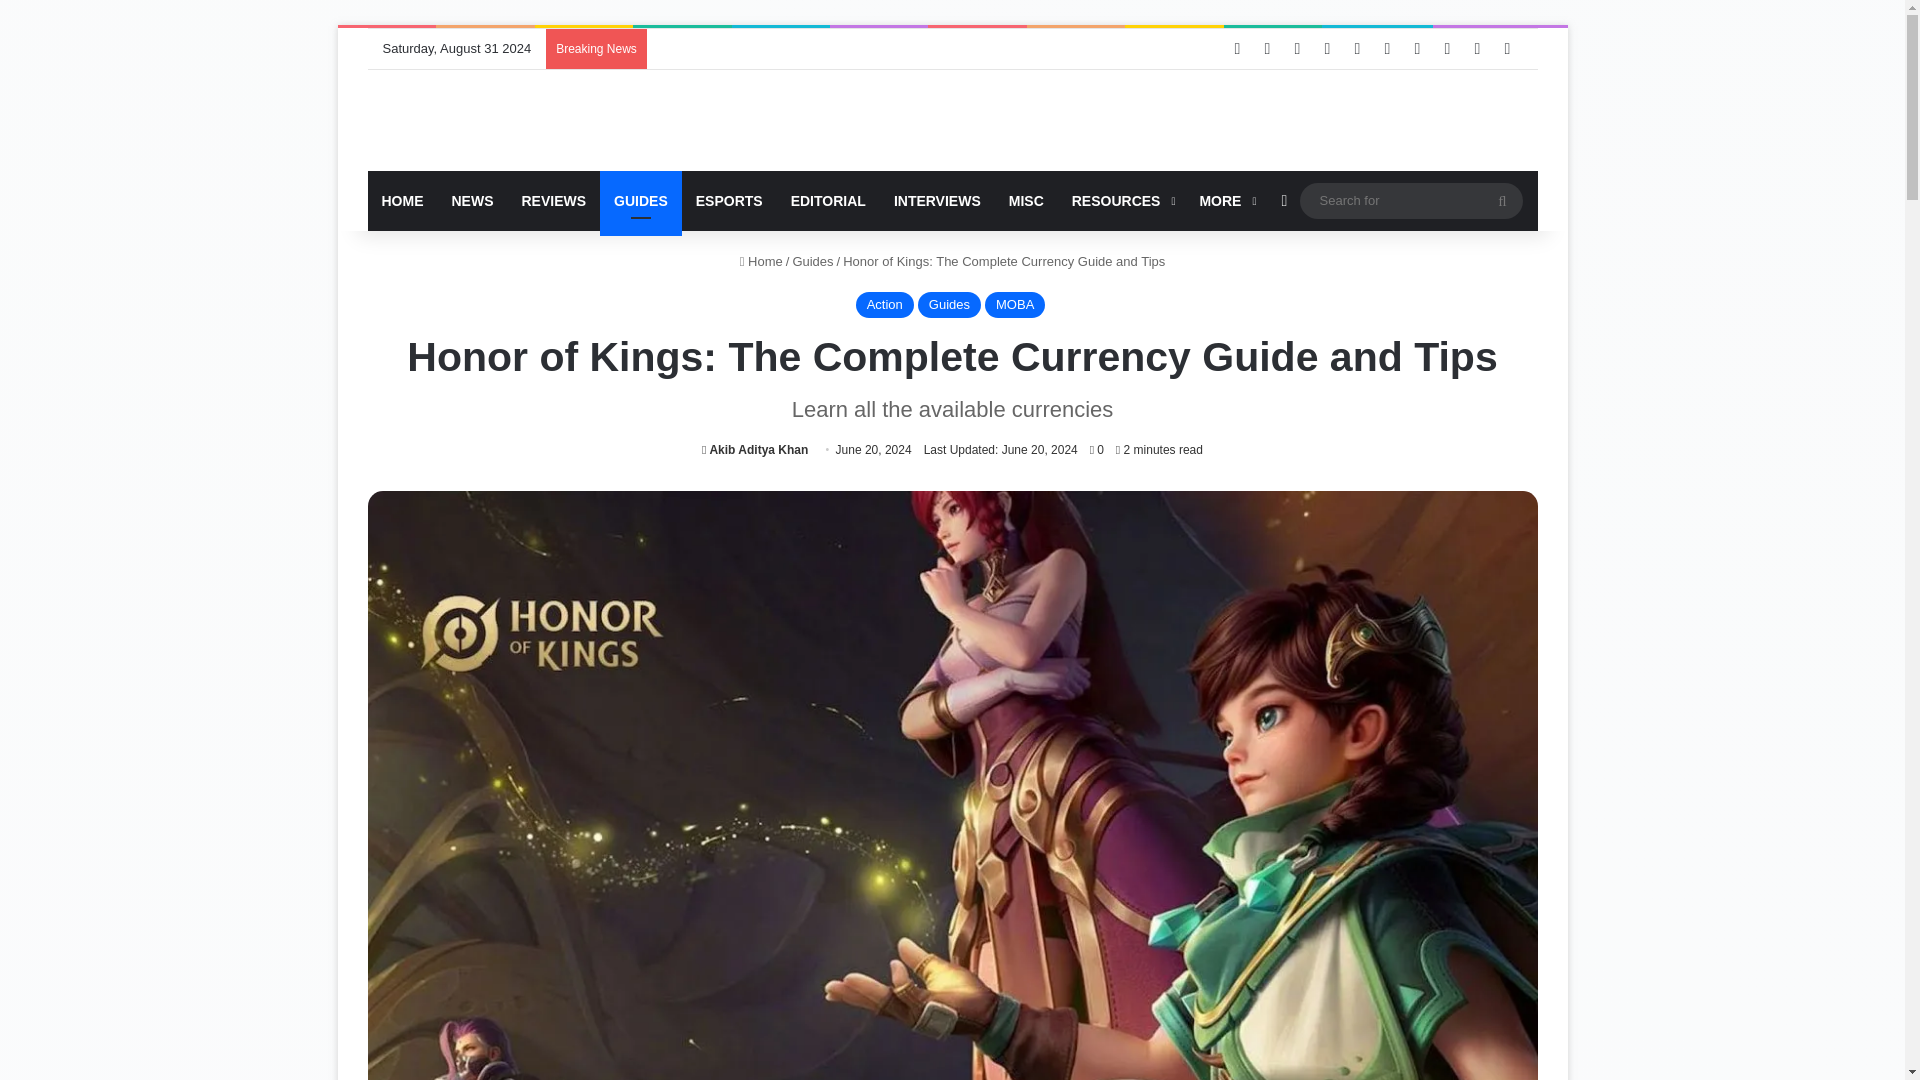 The image size is (1920, 1080). I want to click on NEWS, so click(472, 200).